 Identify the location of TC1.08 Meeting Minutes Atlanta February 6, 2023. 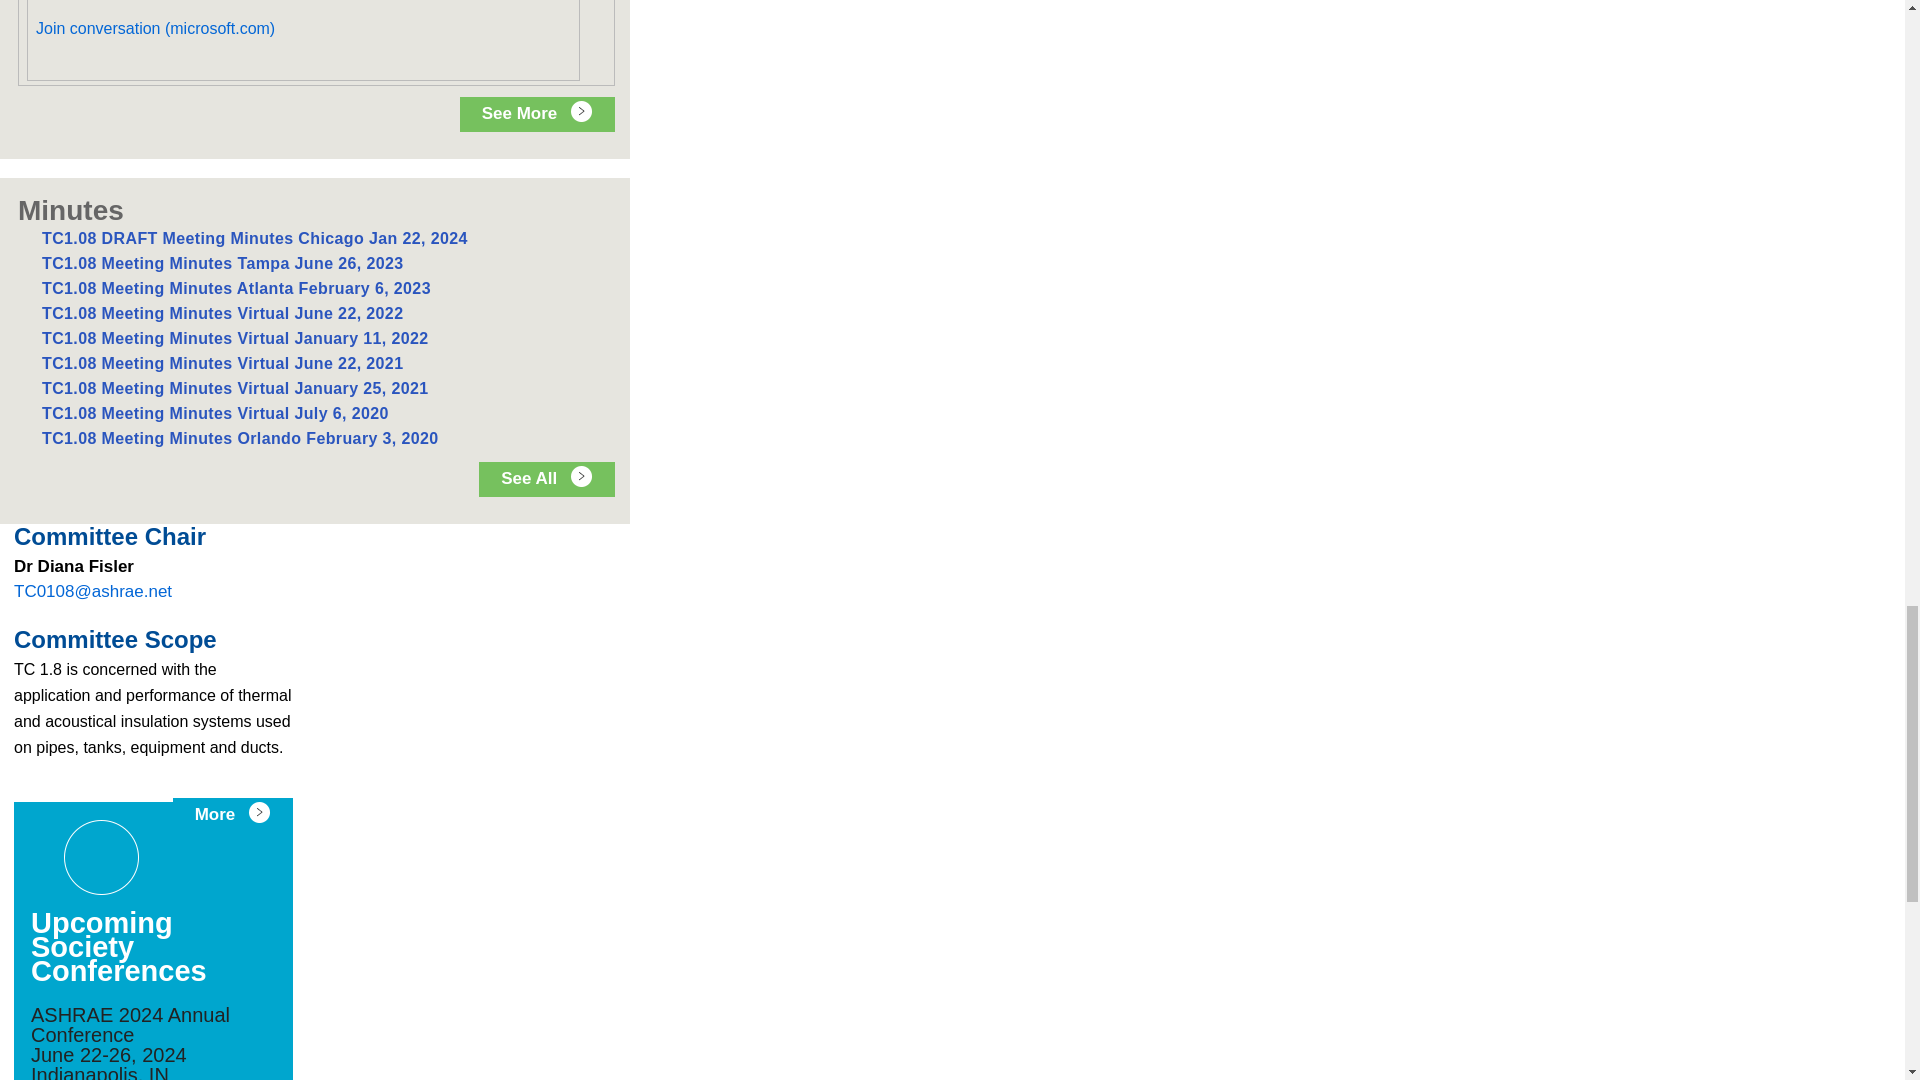
(236, 288).